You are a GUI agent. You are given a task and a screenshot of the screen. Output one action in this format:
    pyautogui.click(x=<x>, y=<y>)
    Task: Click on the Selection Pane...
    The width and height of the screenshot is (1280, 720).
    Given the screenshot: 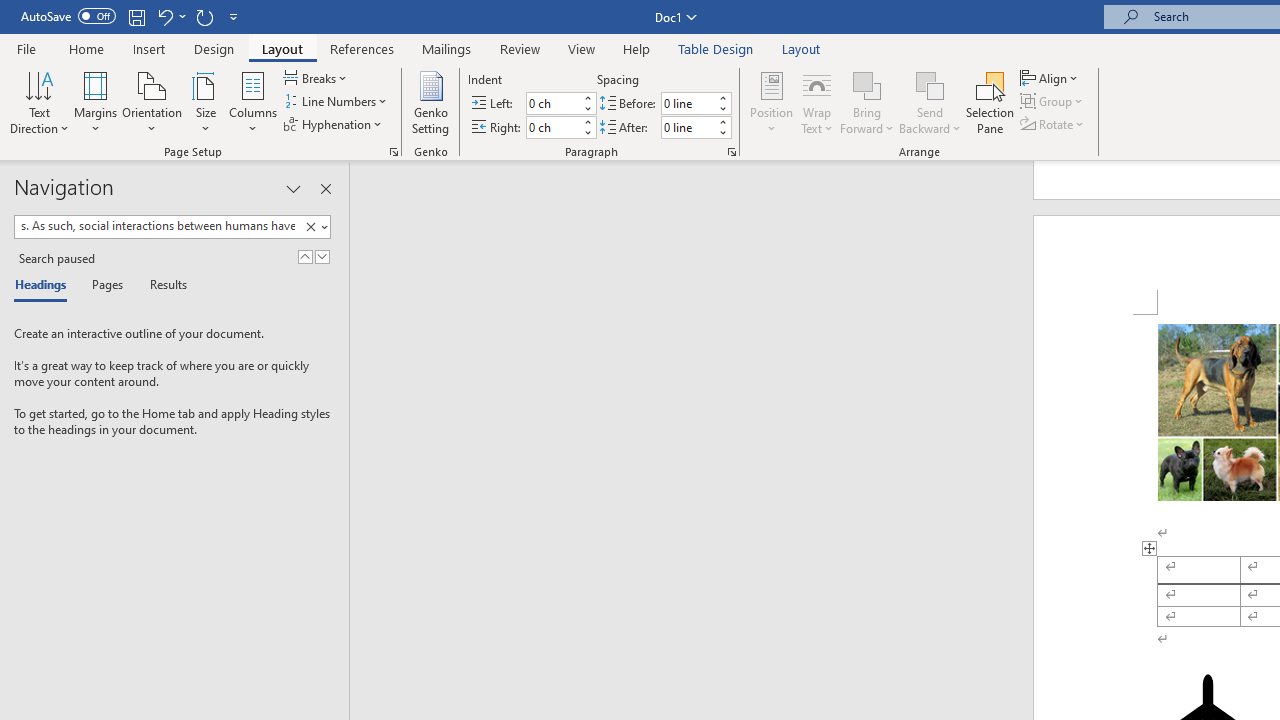 What is the action you would take?
    pyautogui.click(x=990, y=102)
    